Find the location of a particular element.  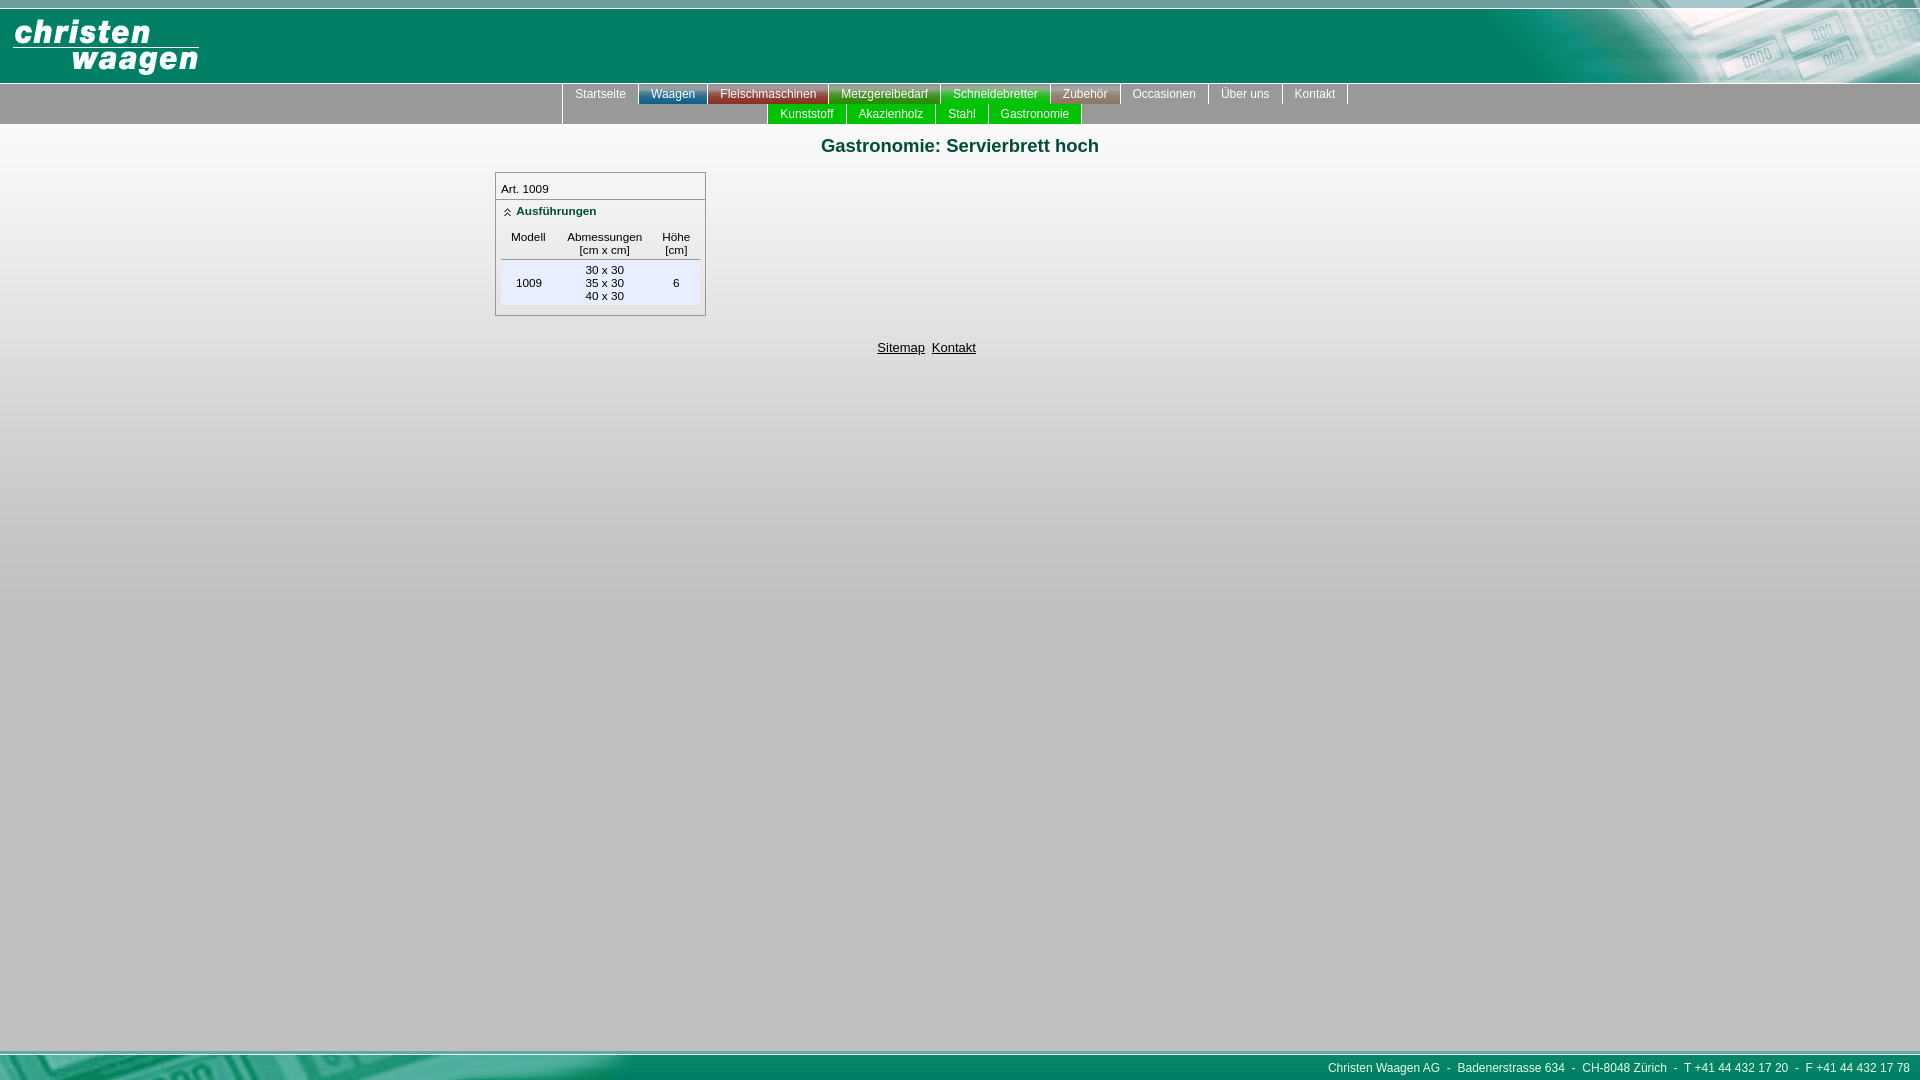

  is located at coordinates (549, 114).